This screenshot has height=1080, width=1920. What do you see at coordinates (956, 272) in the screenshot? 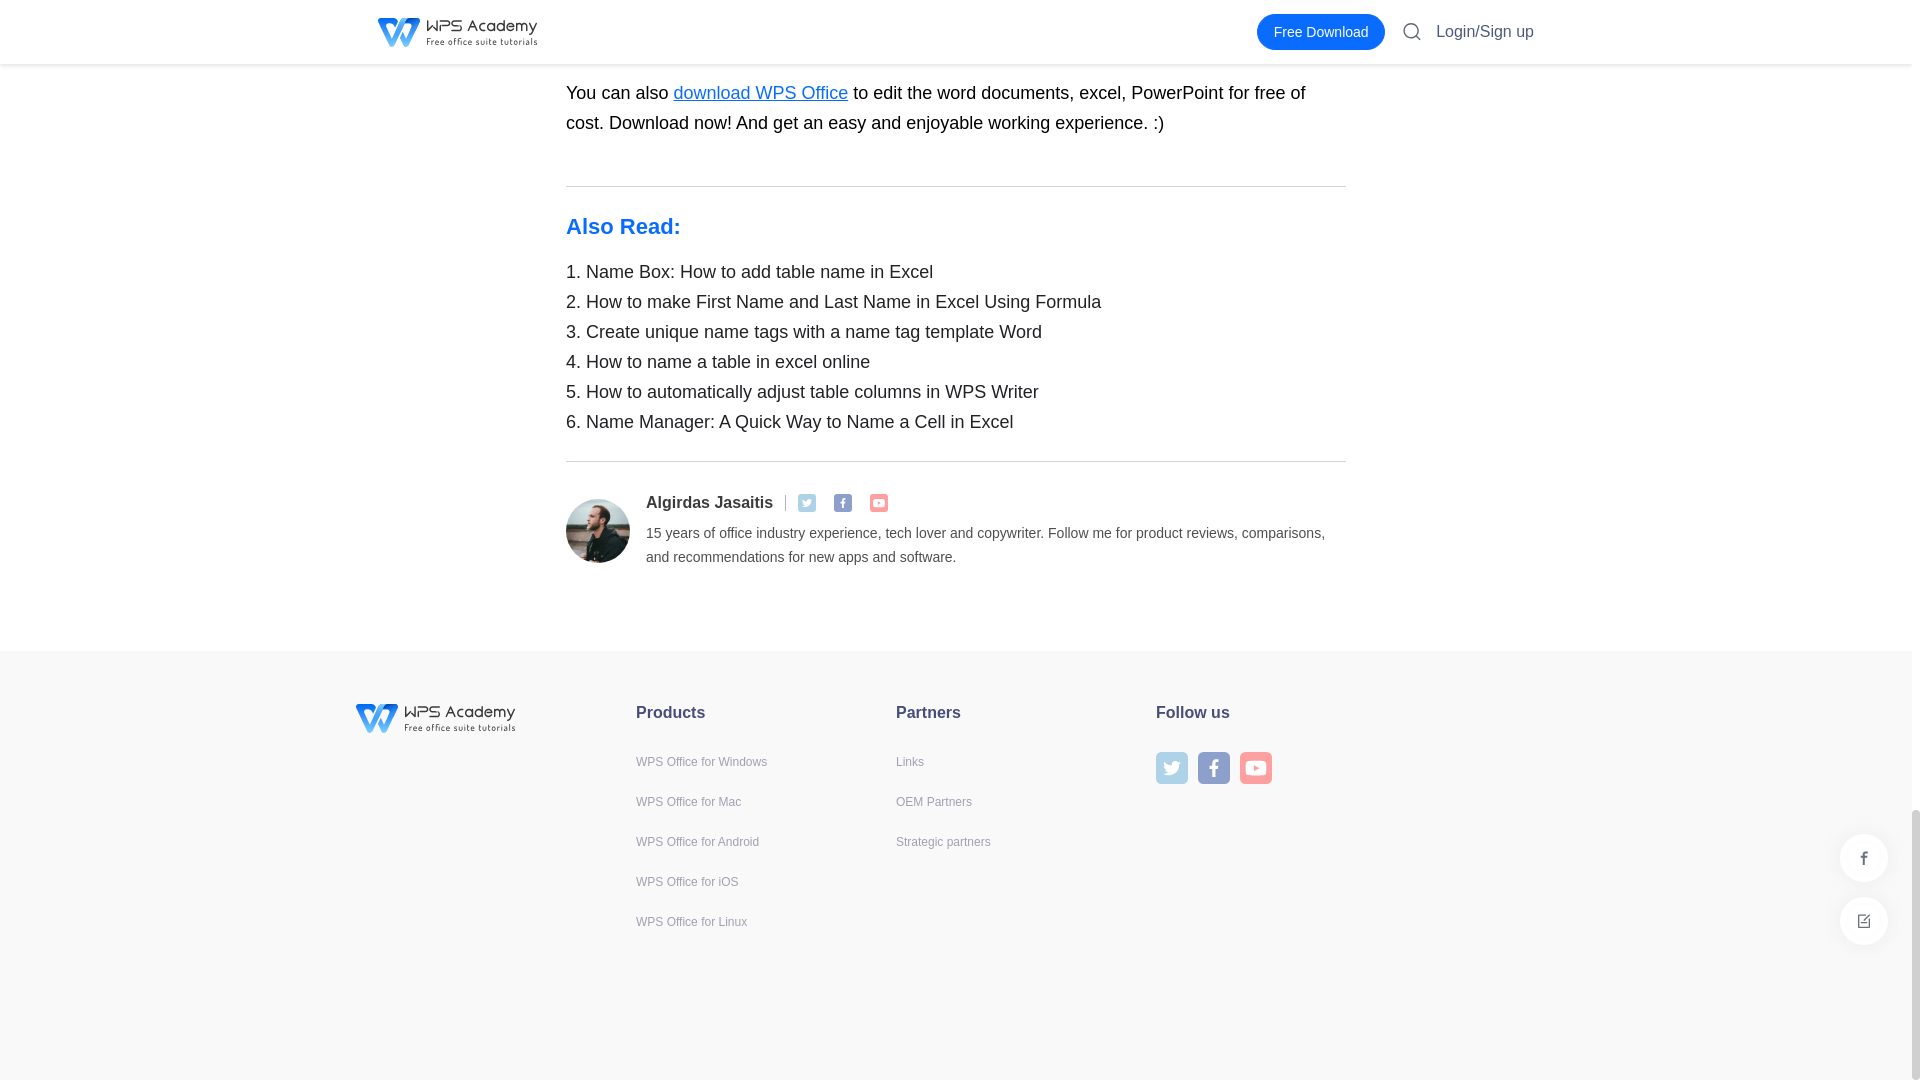
I see `1. Name Box: How to add table name in Excel` at bounding box center [956, 272].